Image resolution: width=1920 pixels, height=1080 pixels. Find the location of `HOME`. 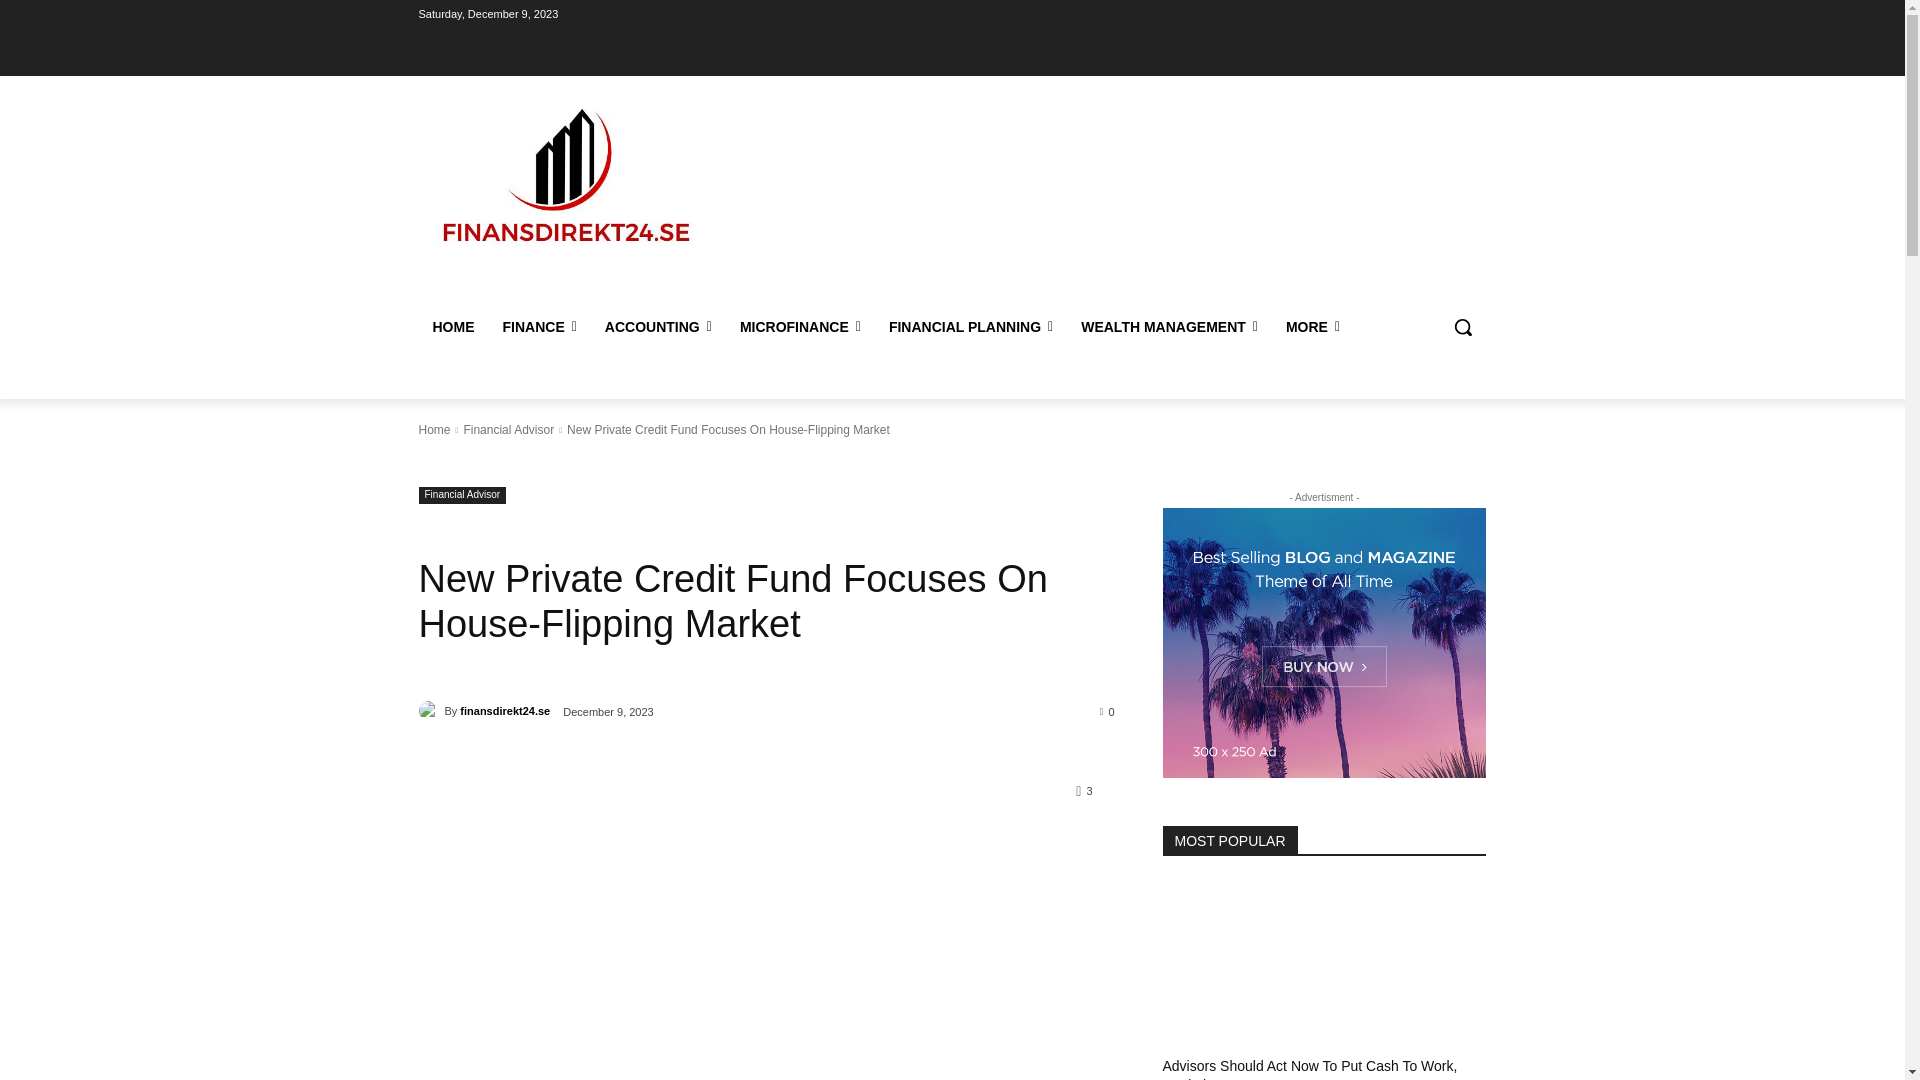

HOME is located at coordinates (452, 327).